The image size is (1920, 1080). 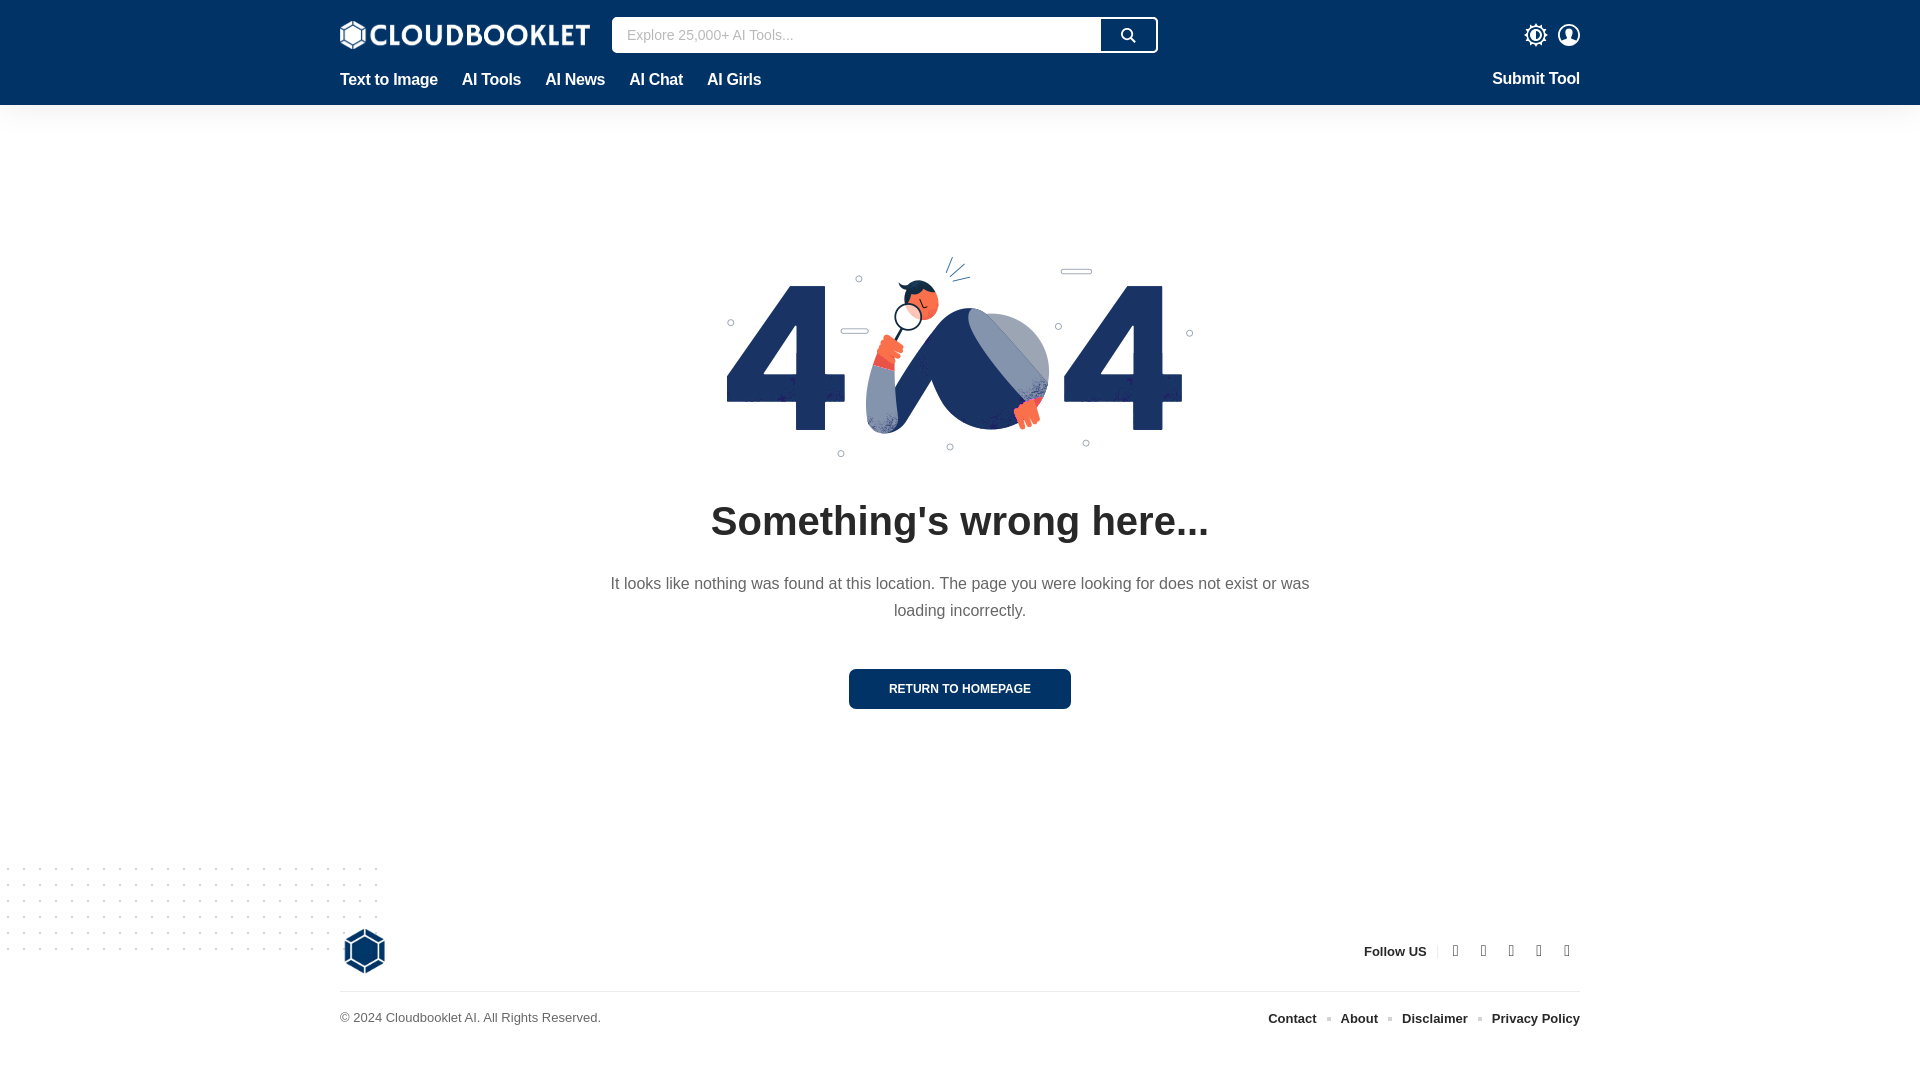 I want to click on Submit Tool, so click(x=1536, y=80).